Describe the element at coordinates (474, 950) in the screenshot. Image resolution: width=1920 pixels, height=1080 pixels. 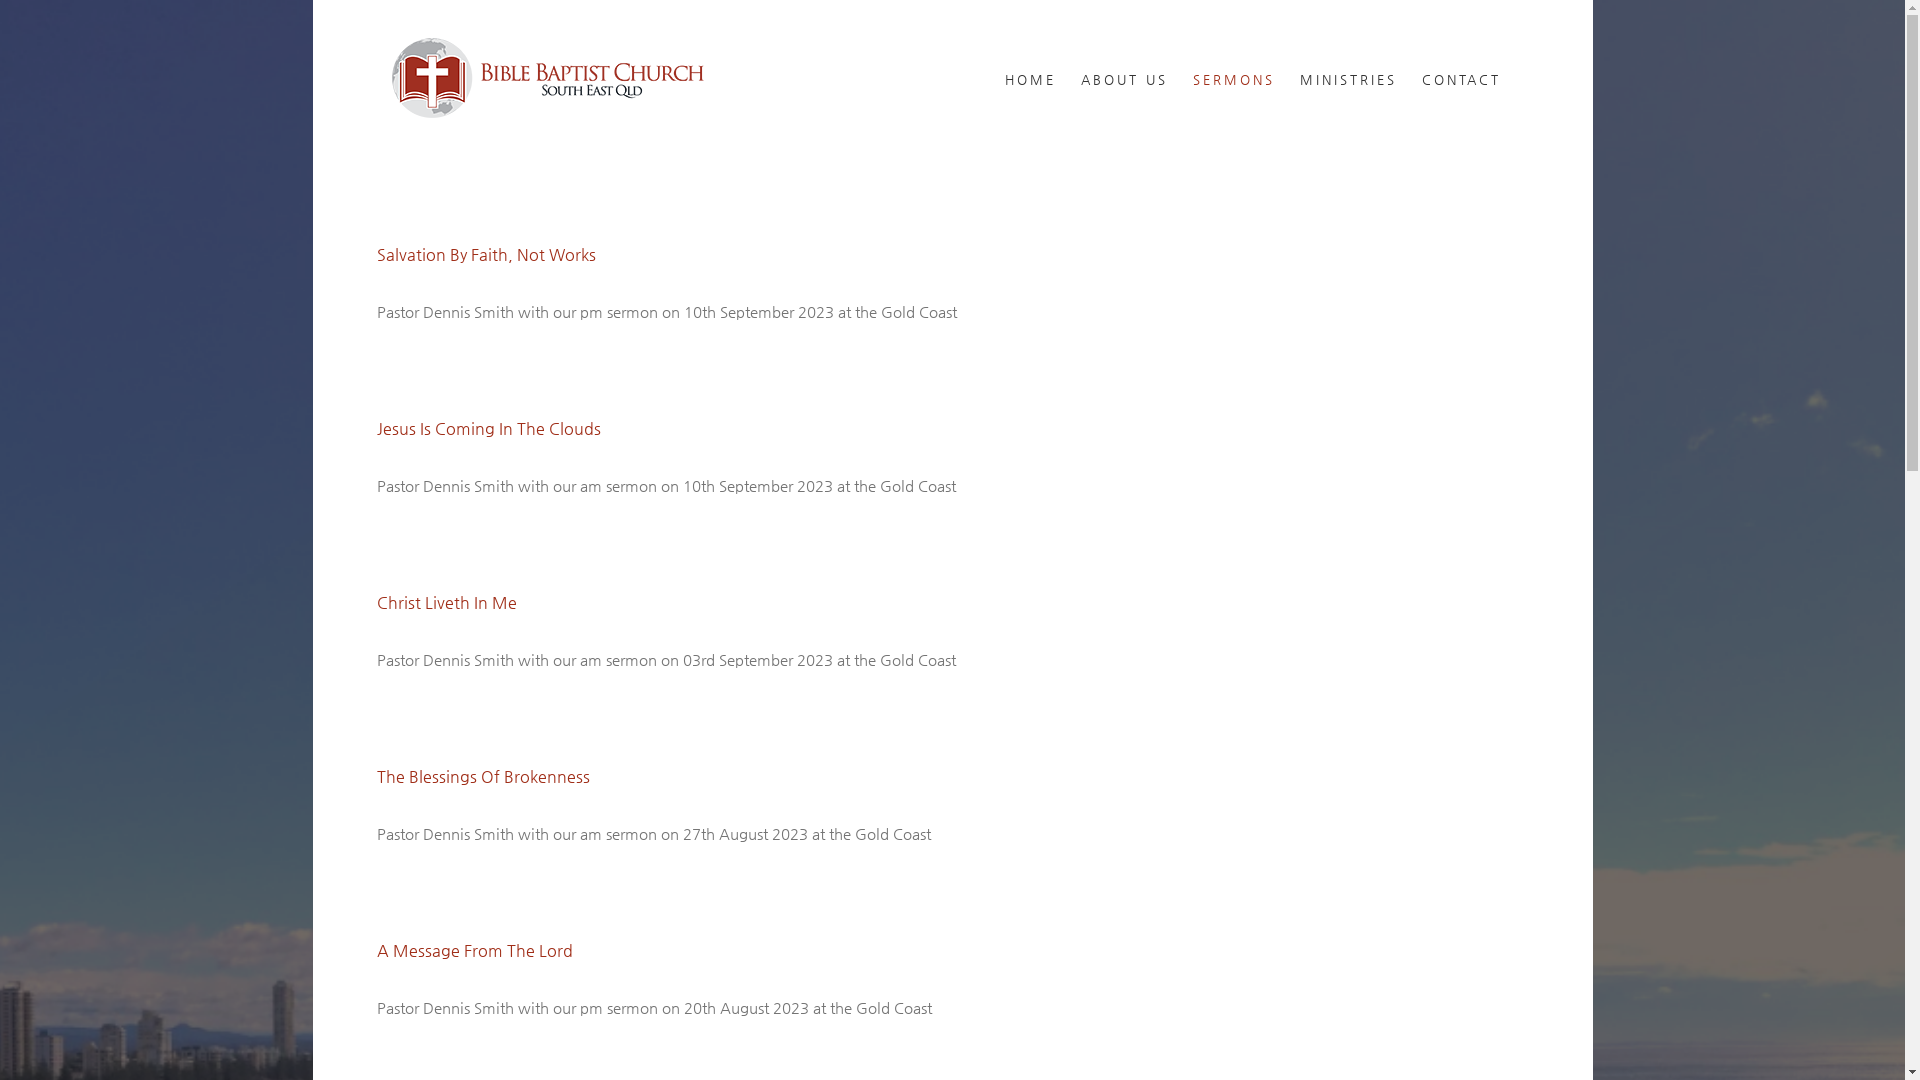
I see `A Message From The Lord` at that location.